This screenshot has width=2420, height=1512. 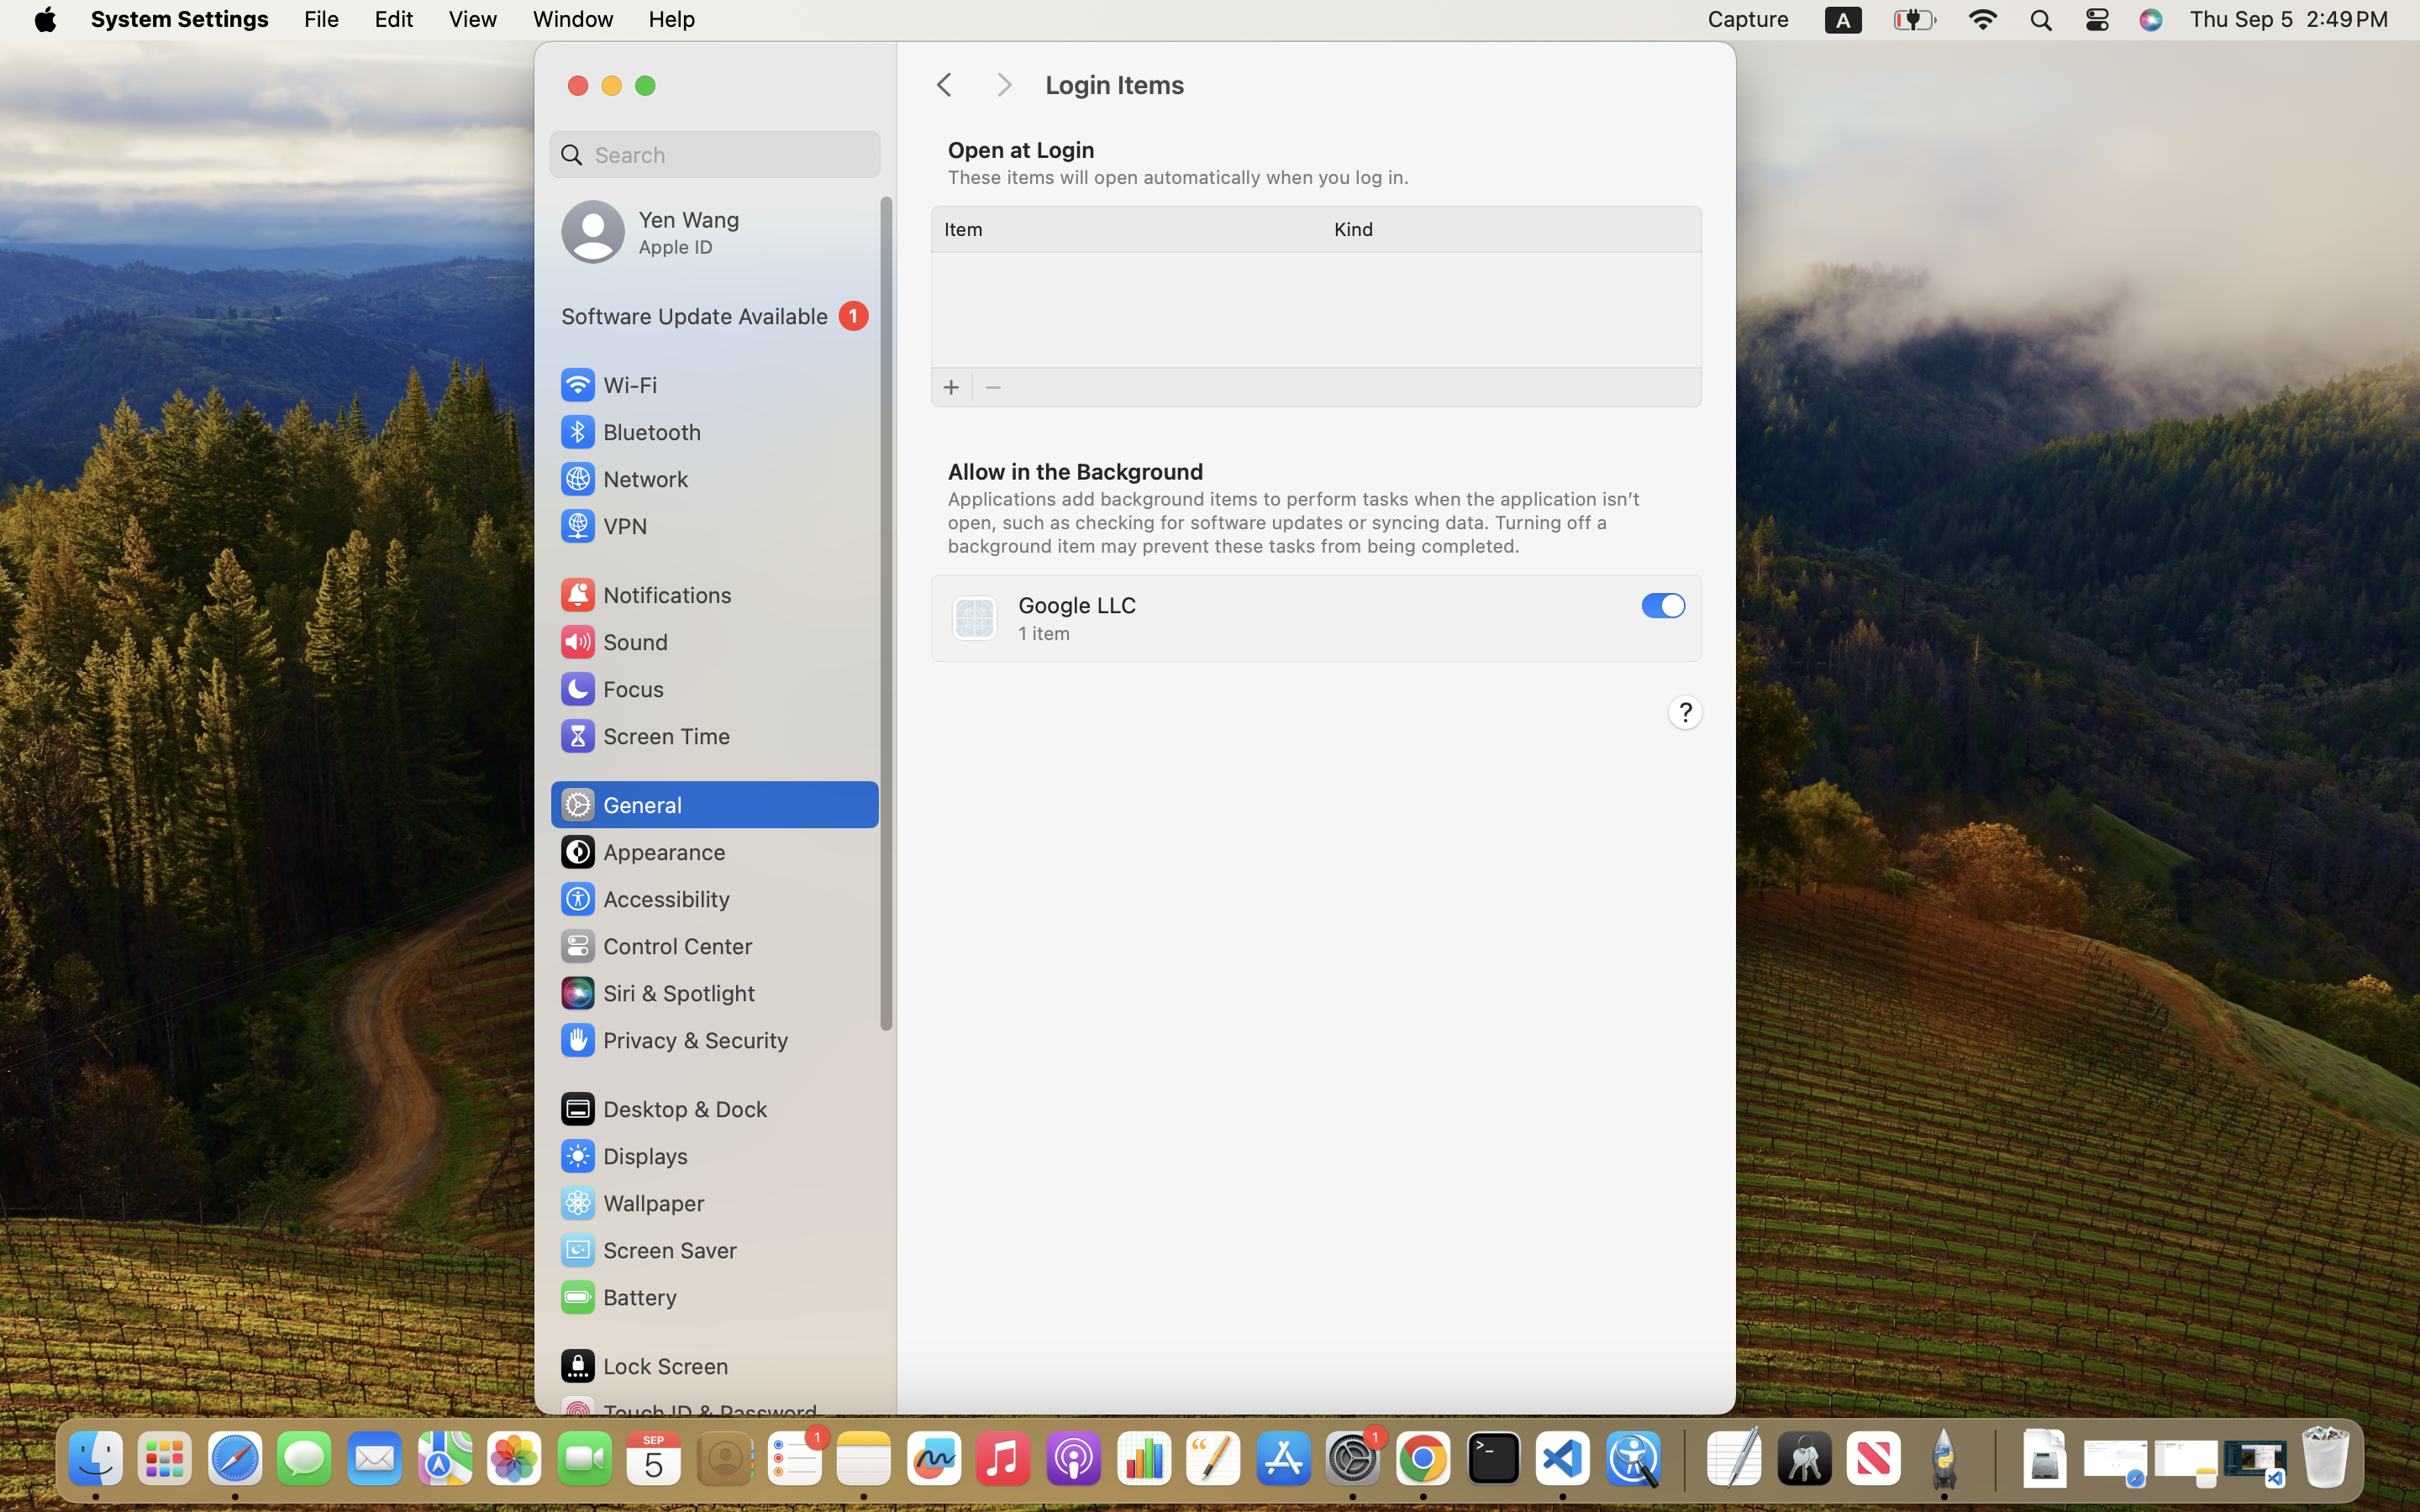 I want to click on Bluetooth, so click(x=630, y=432).